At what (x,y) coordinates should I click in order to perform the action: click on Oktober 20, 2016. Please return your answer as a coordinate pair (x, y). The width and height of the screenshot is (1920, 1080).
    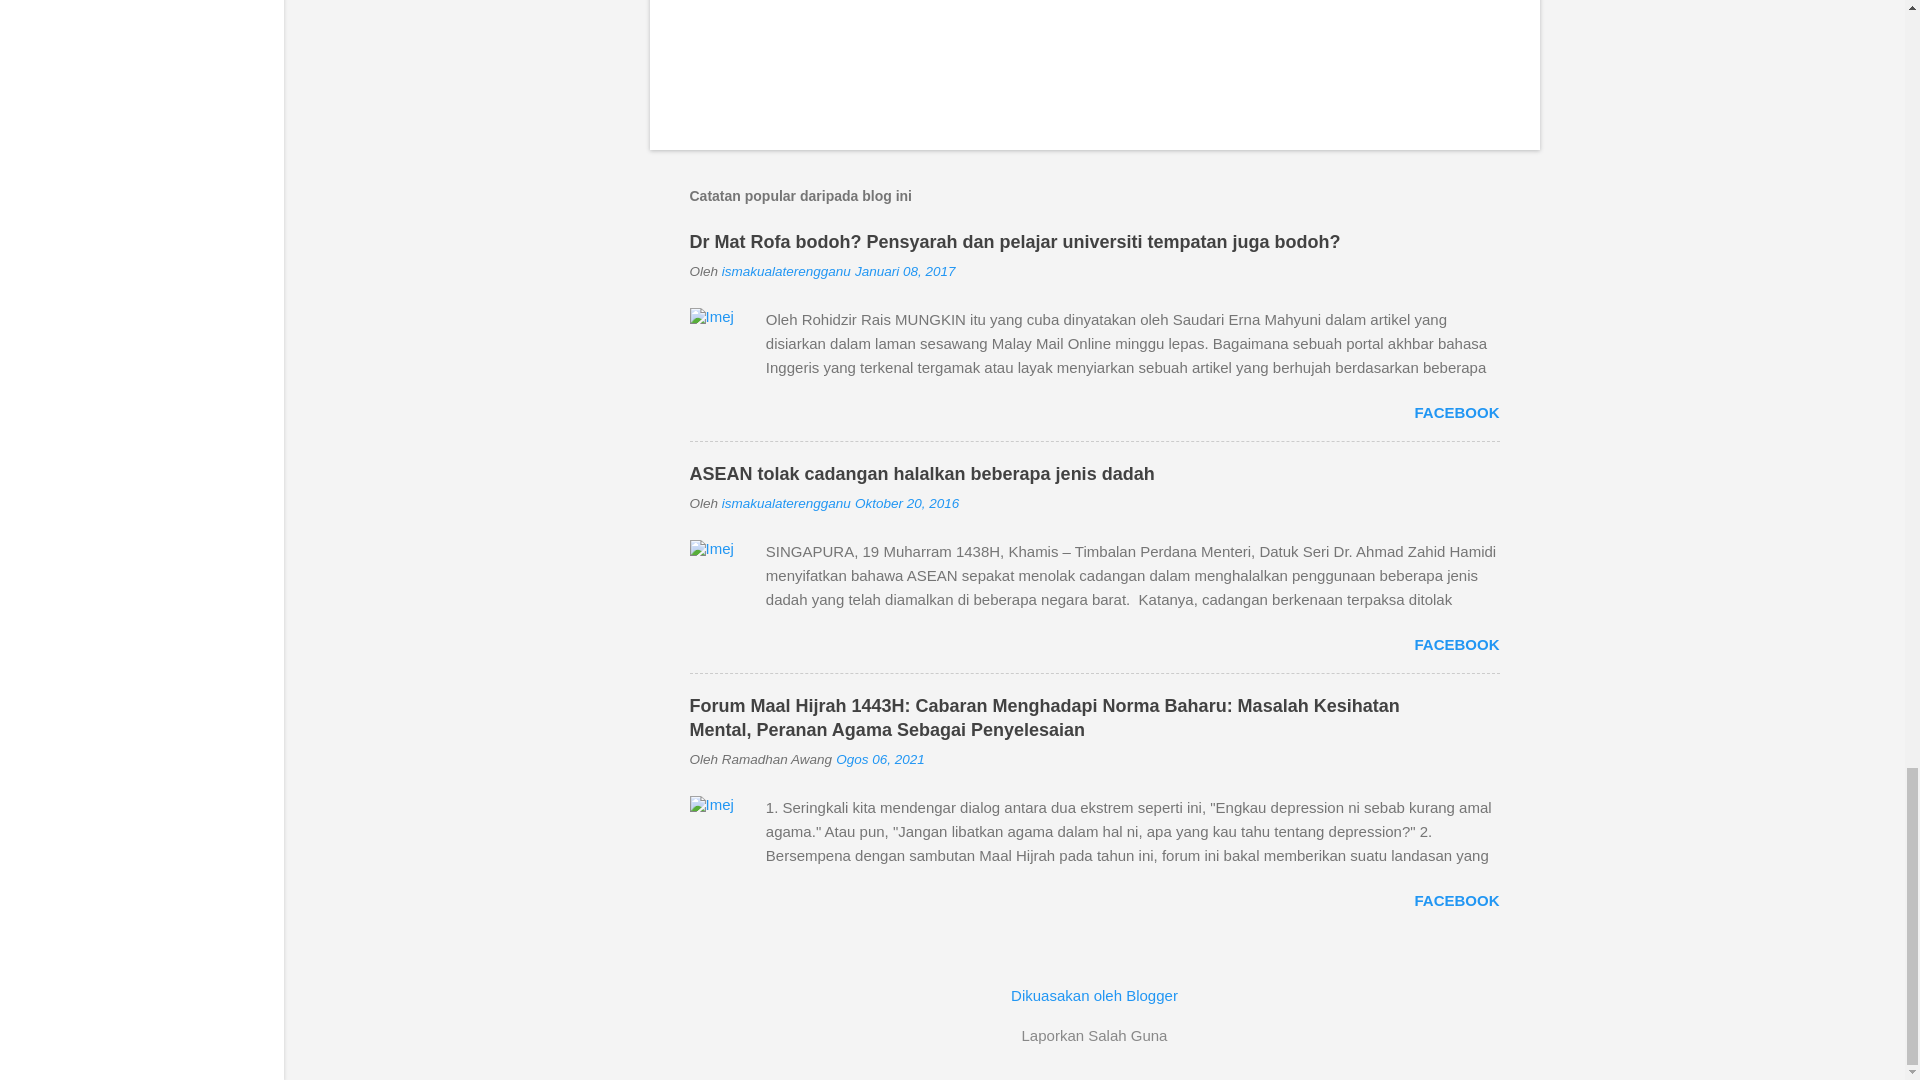
    Looking at the image, I should click on (906, 502).